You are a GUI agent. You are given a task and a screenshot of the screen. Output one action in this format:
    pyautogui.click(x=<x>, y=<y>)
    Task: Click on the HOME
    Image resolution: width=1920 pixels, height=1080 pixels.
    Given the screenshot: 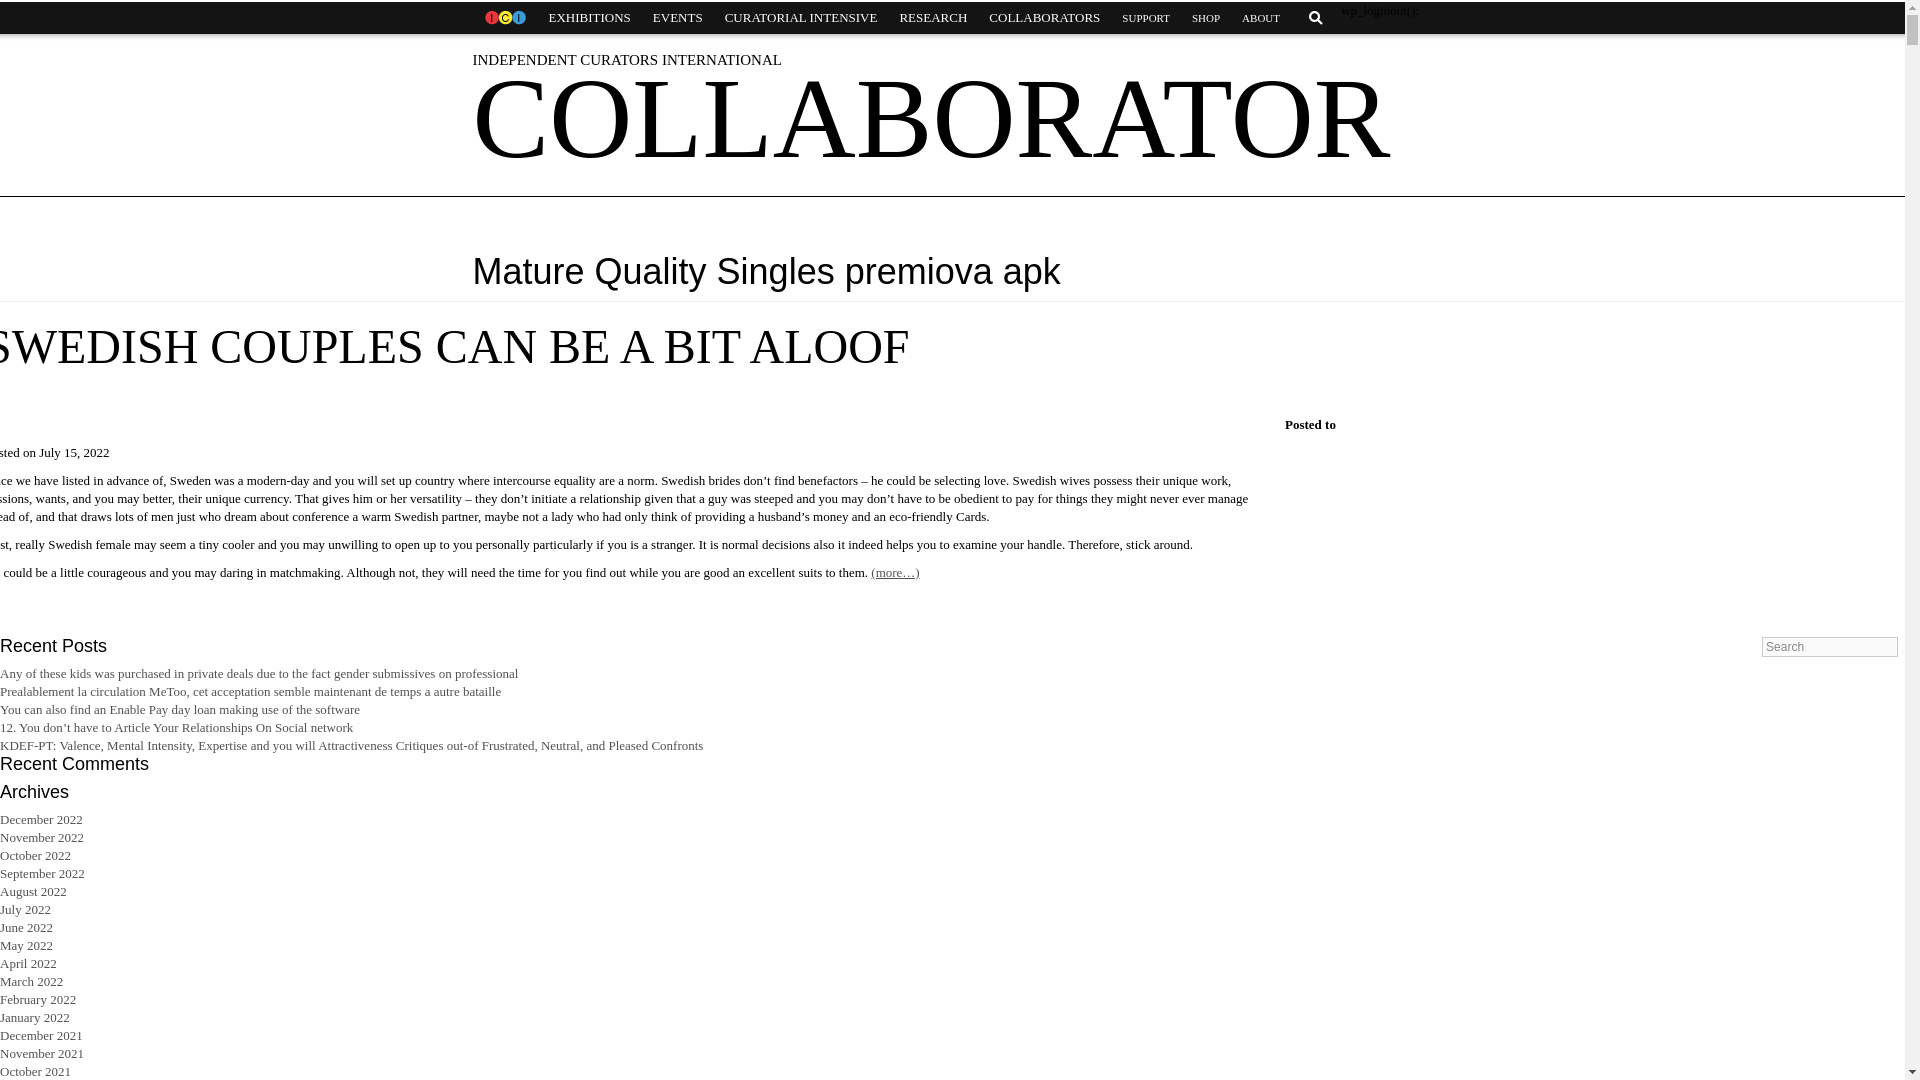 What is the action you would take?
    pyautogui.click(x=504, y=18)
    